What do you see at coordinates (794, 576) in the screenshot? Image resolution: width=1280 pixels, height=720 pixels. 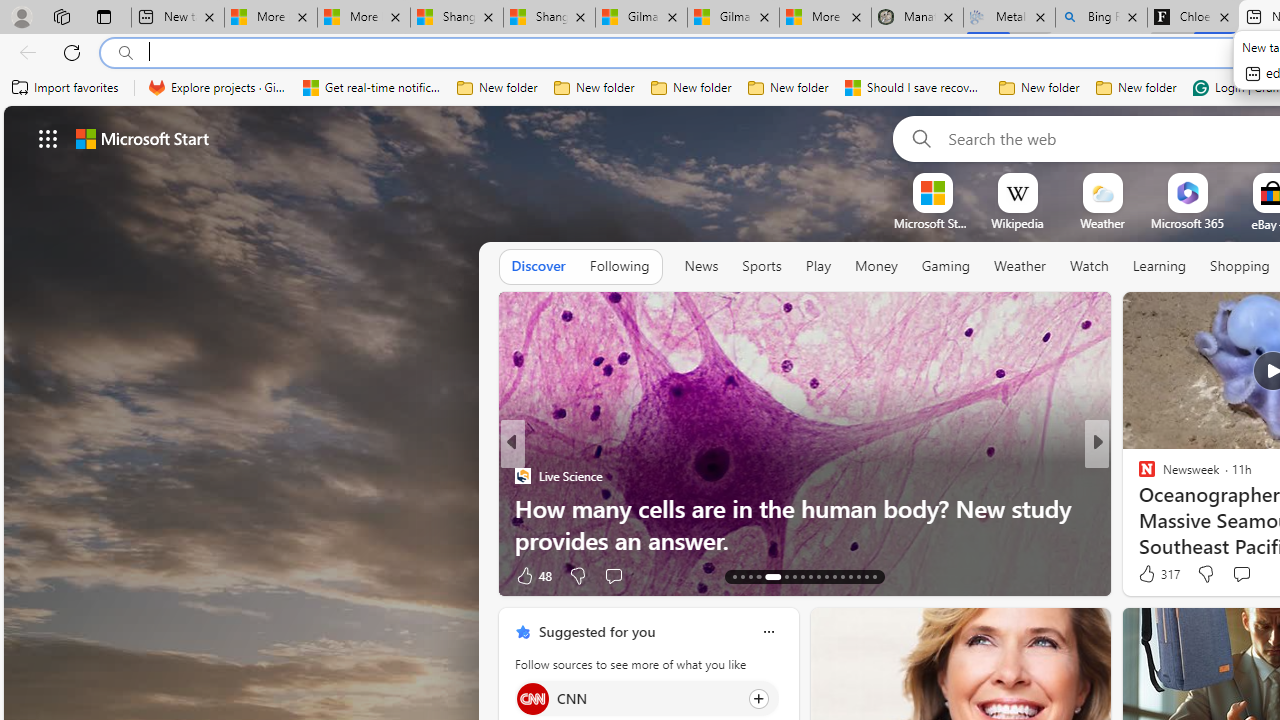 I see `AutomationID: tab-19` at bounding box center [794, 576].